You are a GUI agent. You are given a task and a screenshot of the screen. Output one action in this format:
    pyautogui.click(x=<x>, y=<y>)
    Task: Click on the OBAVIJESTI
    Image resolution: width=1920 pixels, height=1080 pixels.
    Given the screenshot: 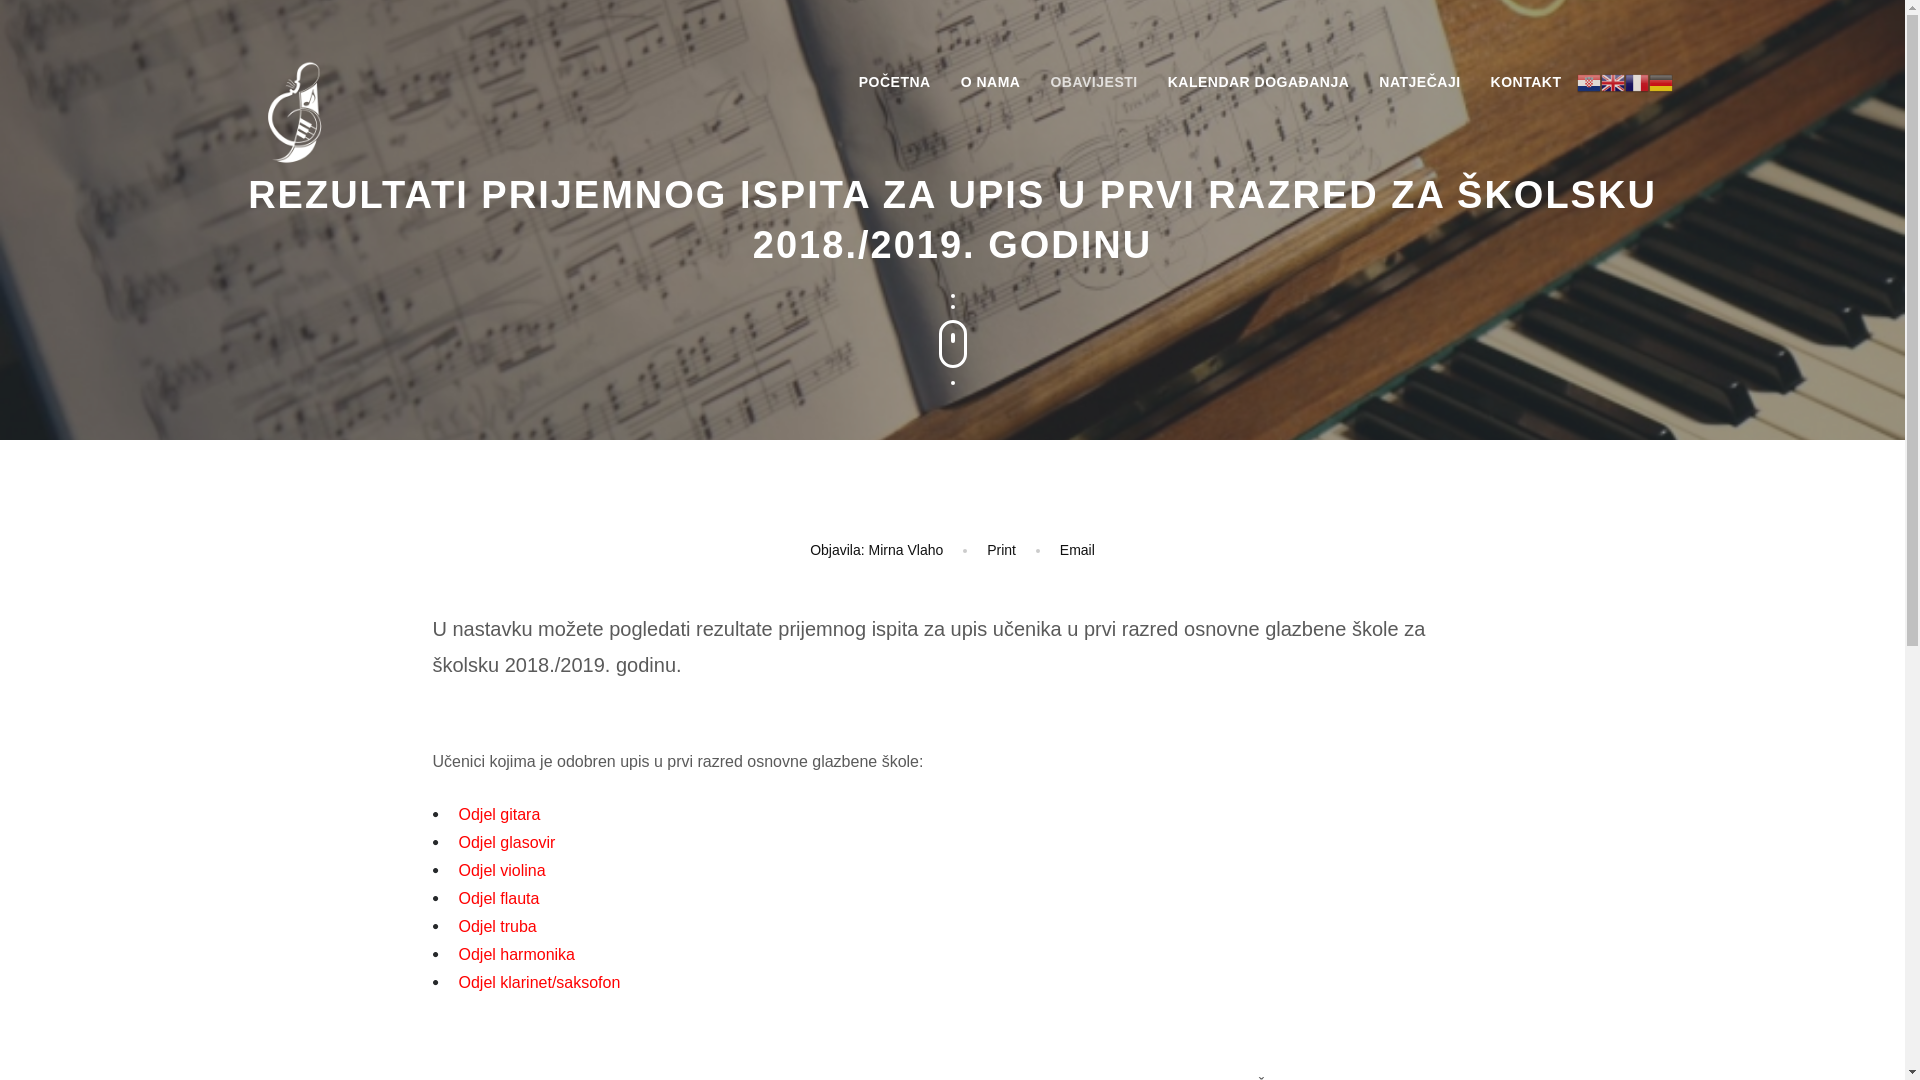 What is the action you would take?
    pyautogui.click(x=1094, y=82)
    